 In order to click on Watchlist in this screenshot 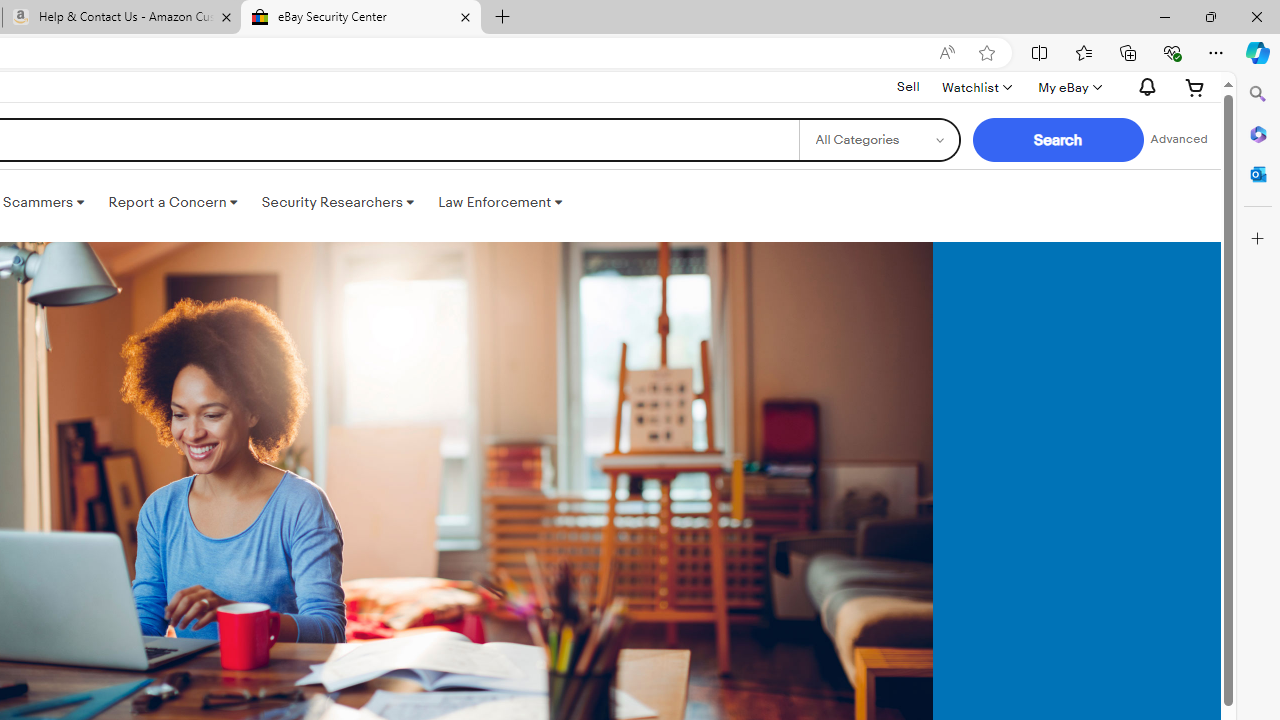, I will do `click(976, 87)`.